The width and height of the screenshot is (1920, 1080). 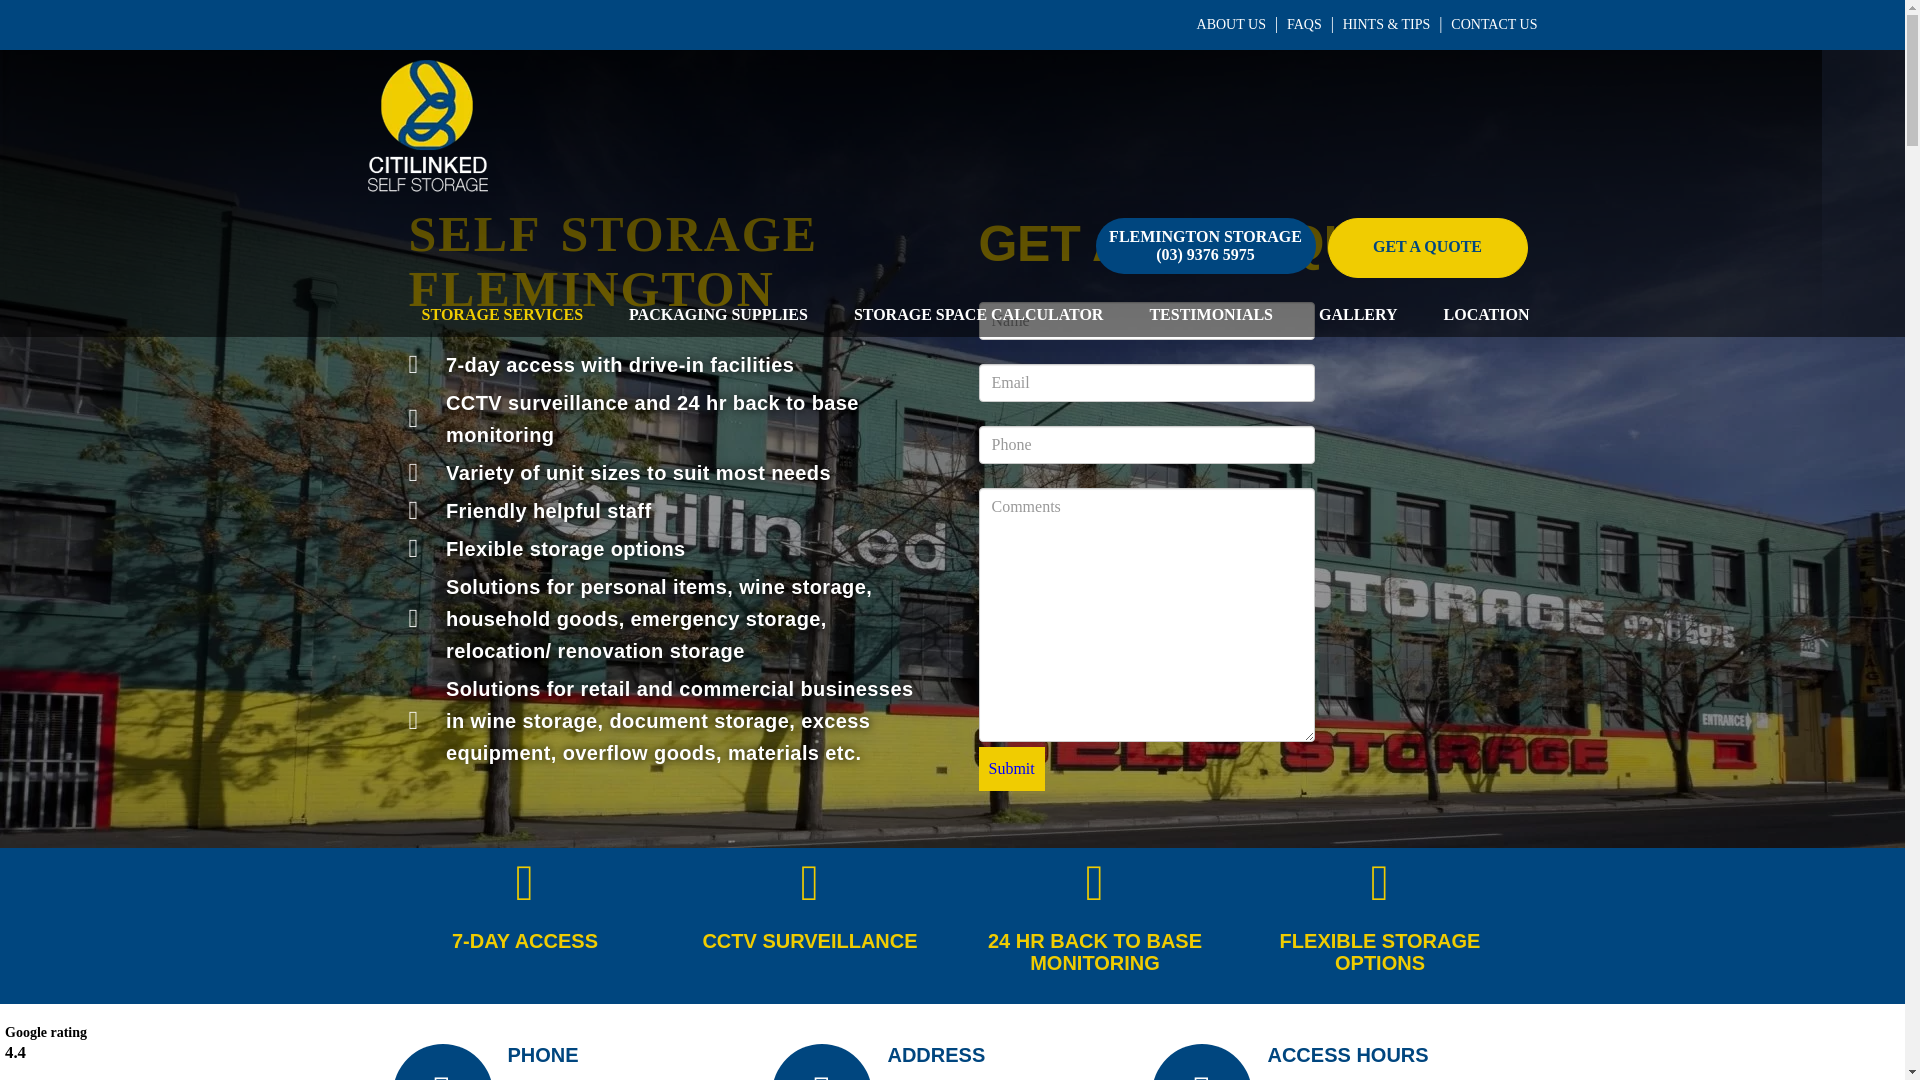 I want to click on Citilinked Self Storage, so click(x=428, y=124).